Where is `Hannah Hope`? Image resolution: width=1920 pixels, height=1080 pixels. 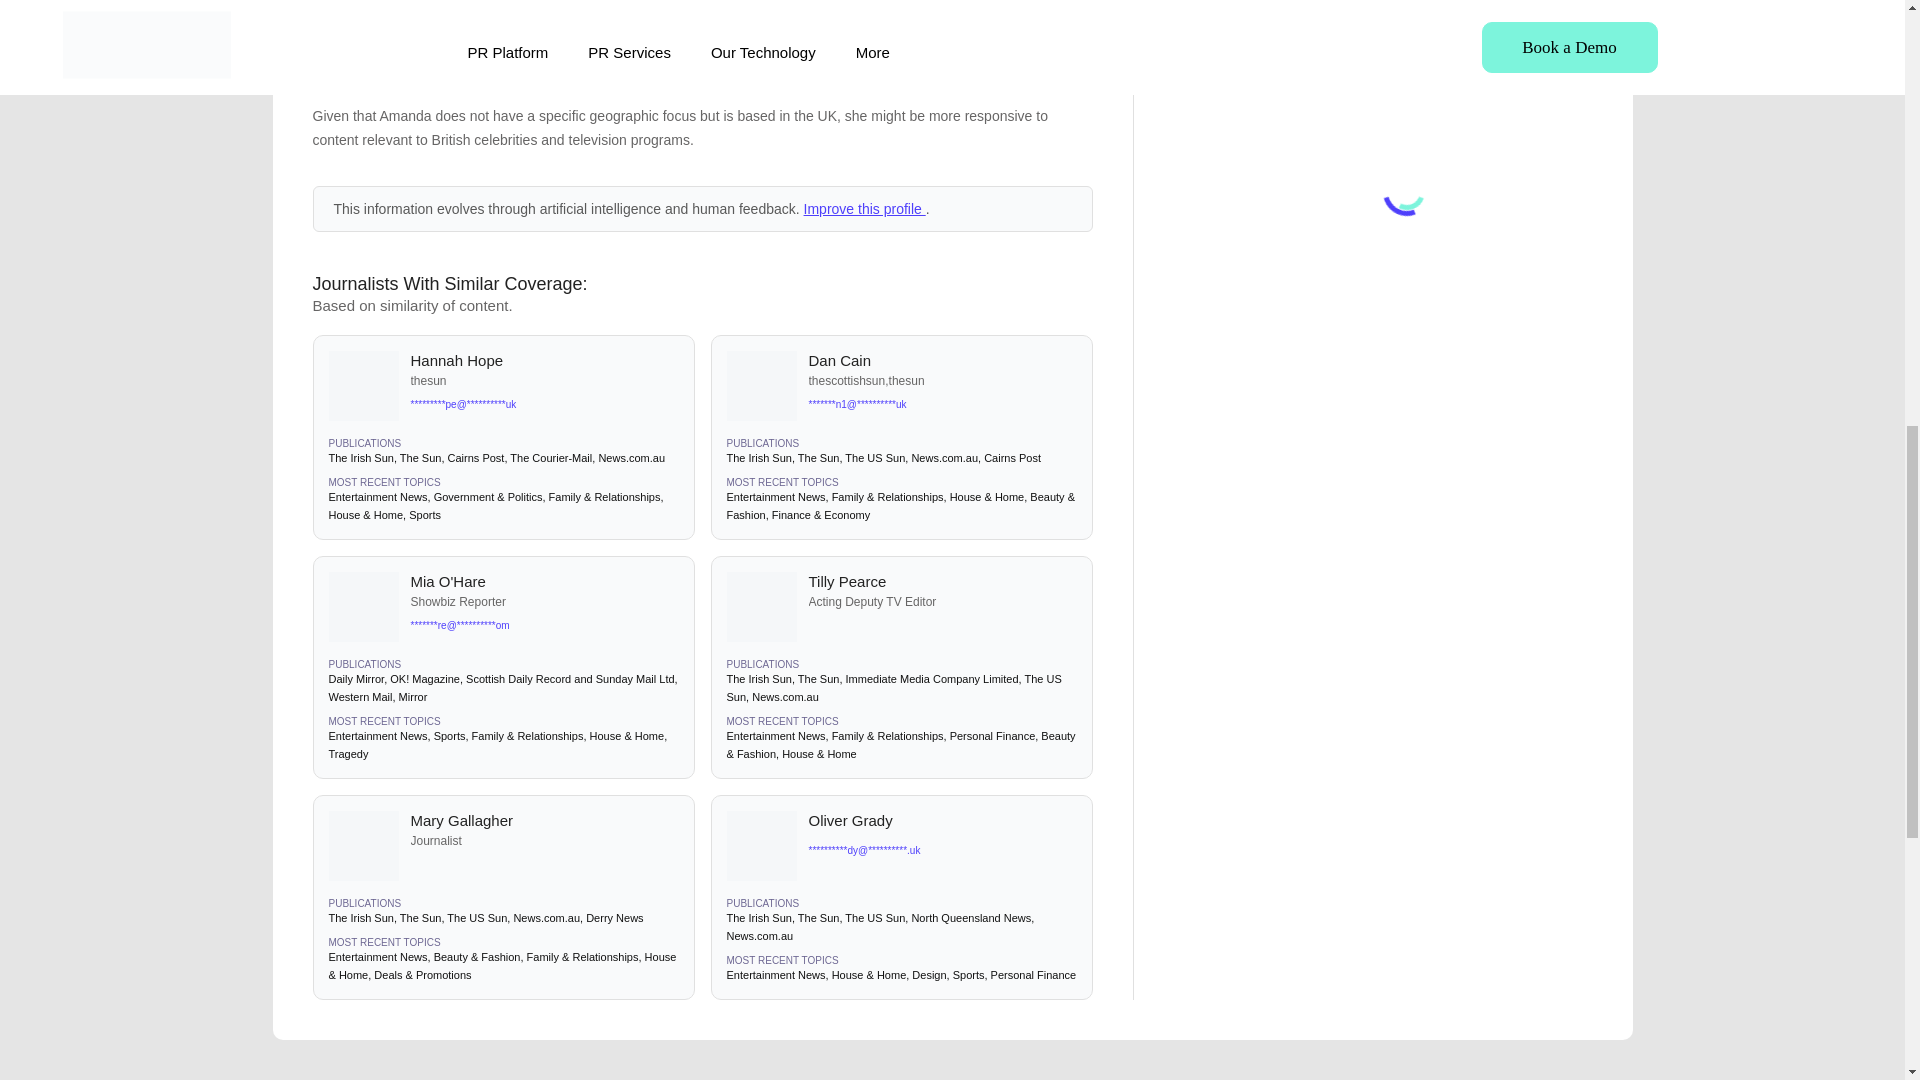
Hannah Hope is located at coordinates (544, 360).